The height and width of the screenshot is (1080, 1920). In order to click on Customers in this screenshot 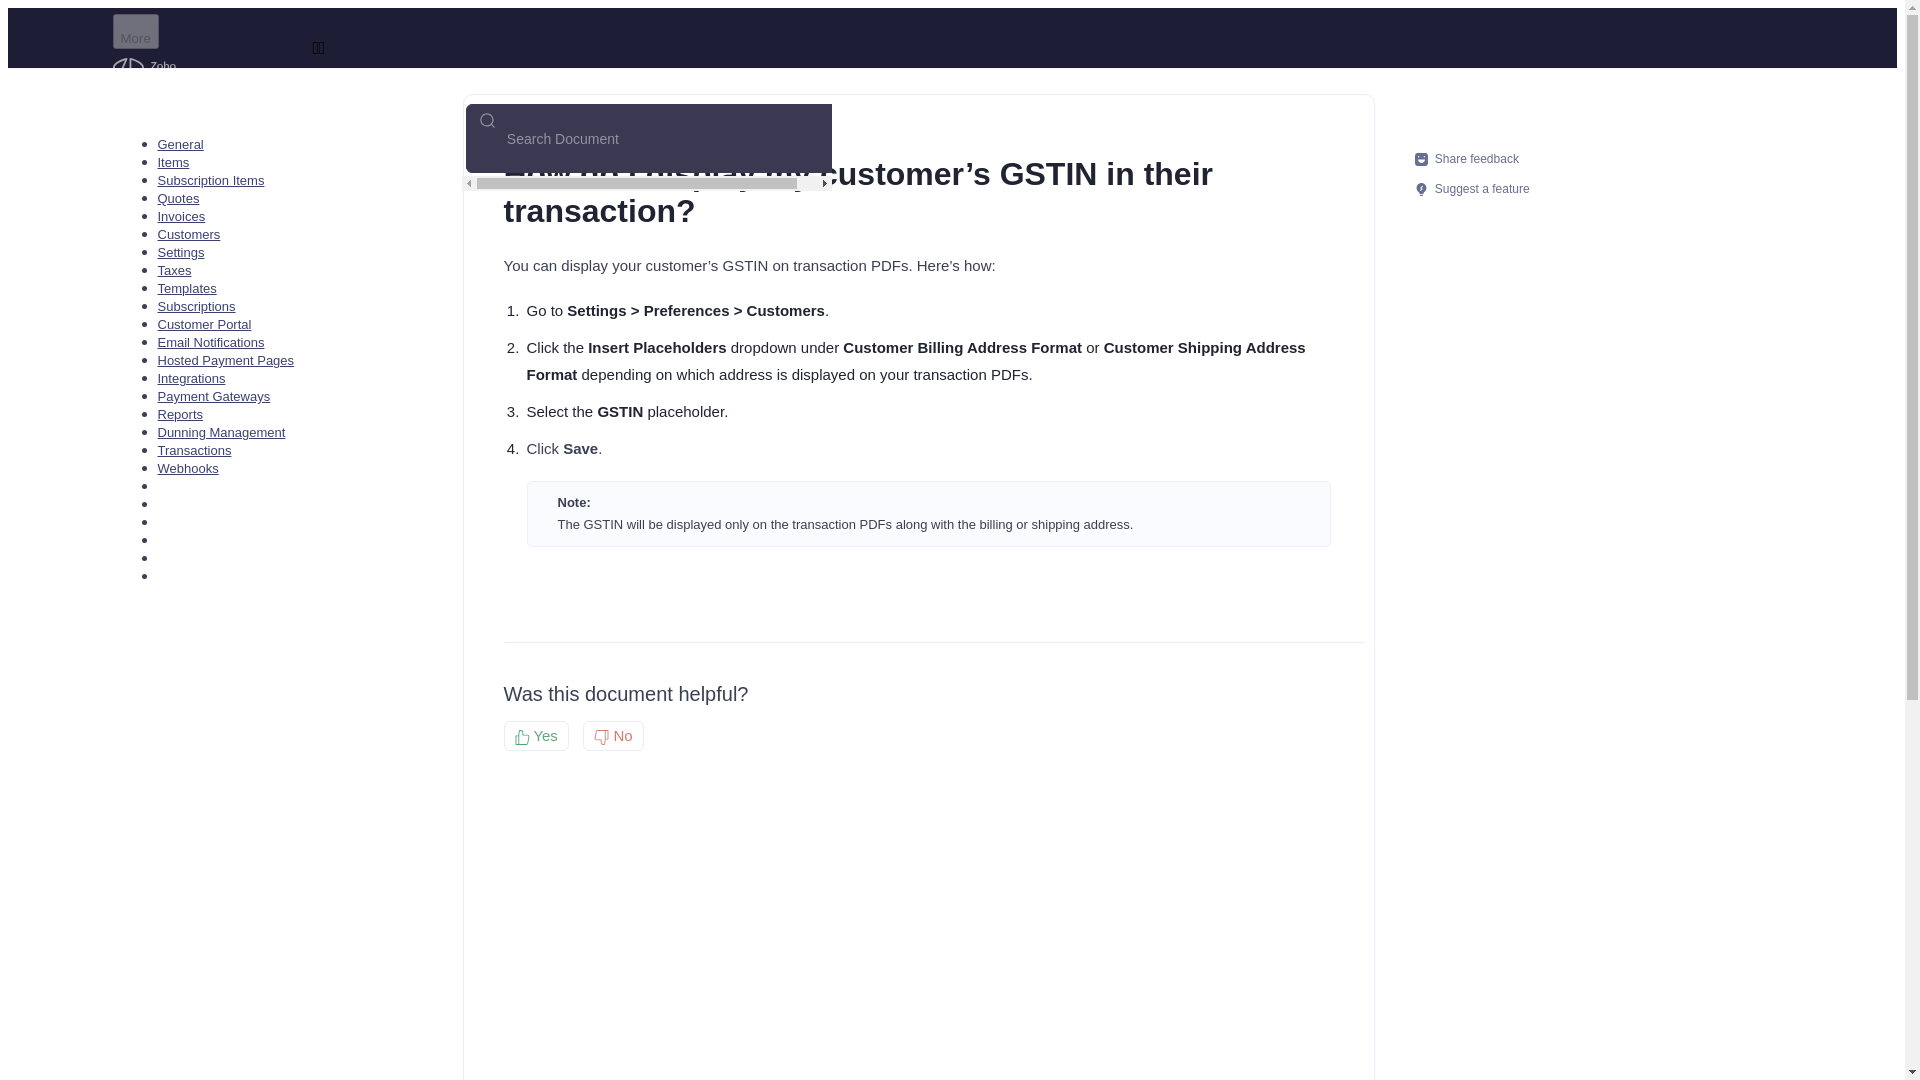, I will do `click(188, 234)`.